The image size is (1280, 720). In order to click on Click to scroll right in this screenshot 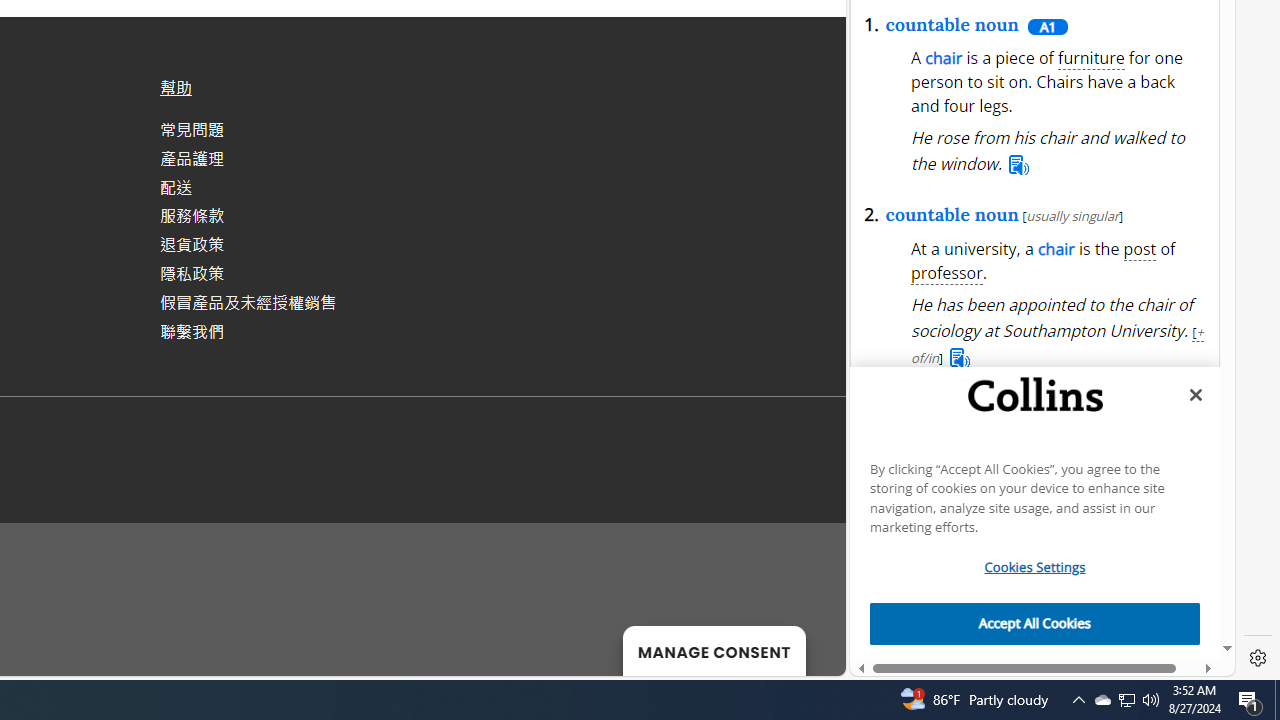, I will do `click(1192, 532)`.